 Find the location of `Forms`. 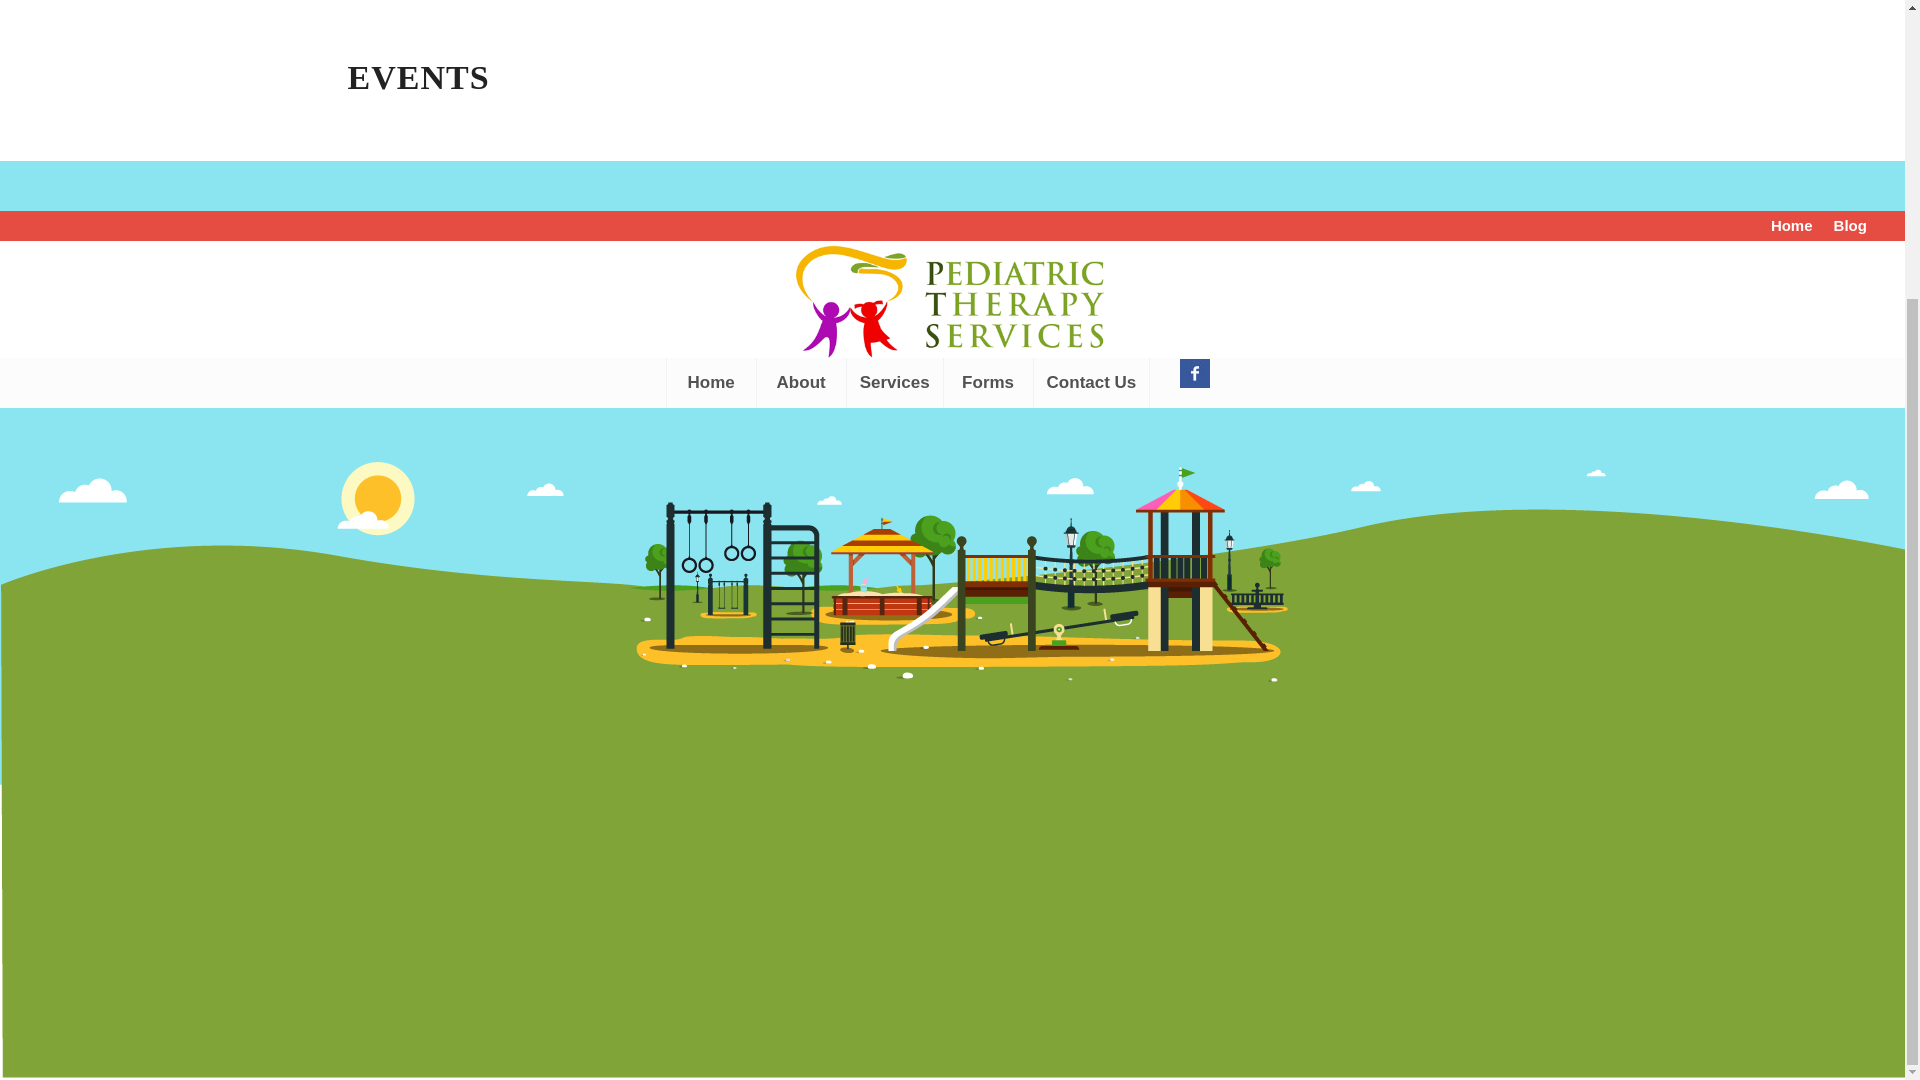

Forms is located at coordinates (987, 4).